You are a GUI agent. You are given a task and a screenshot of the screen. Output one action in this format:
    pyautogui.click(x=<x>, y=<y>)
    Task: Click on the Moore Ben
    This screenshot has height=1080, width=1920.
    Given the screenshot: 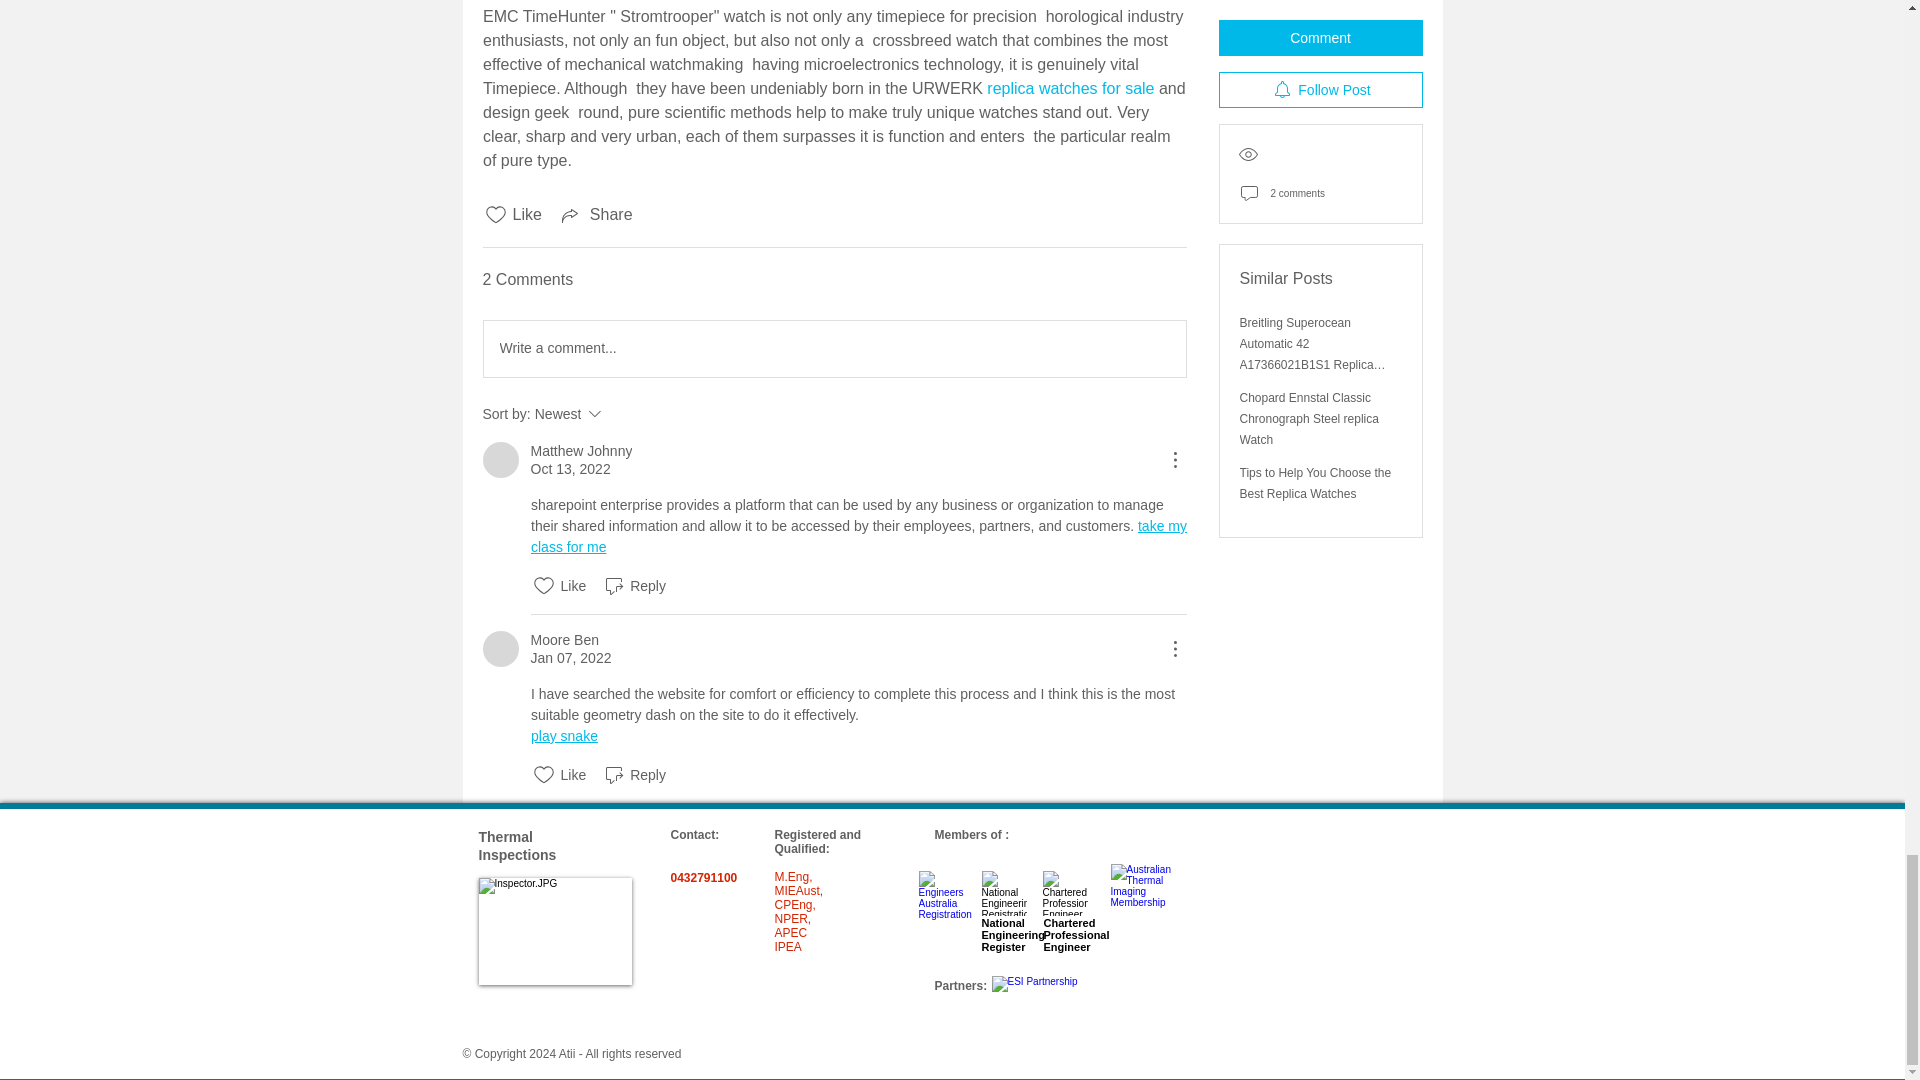 What is the action you would take?
    pyautogui.click(x=563, y=640)
    